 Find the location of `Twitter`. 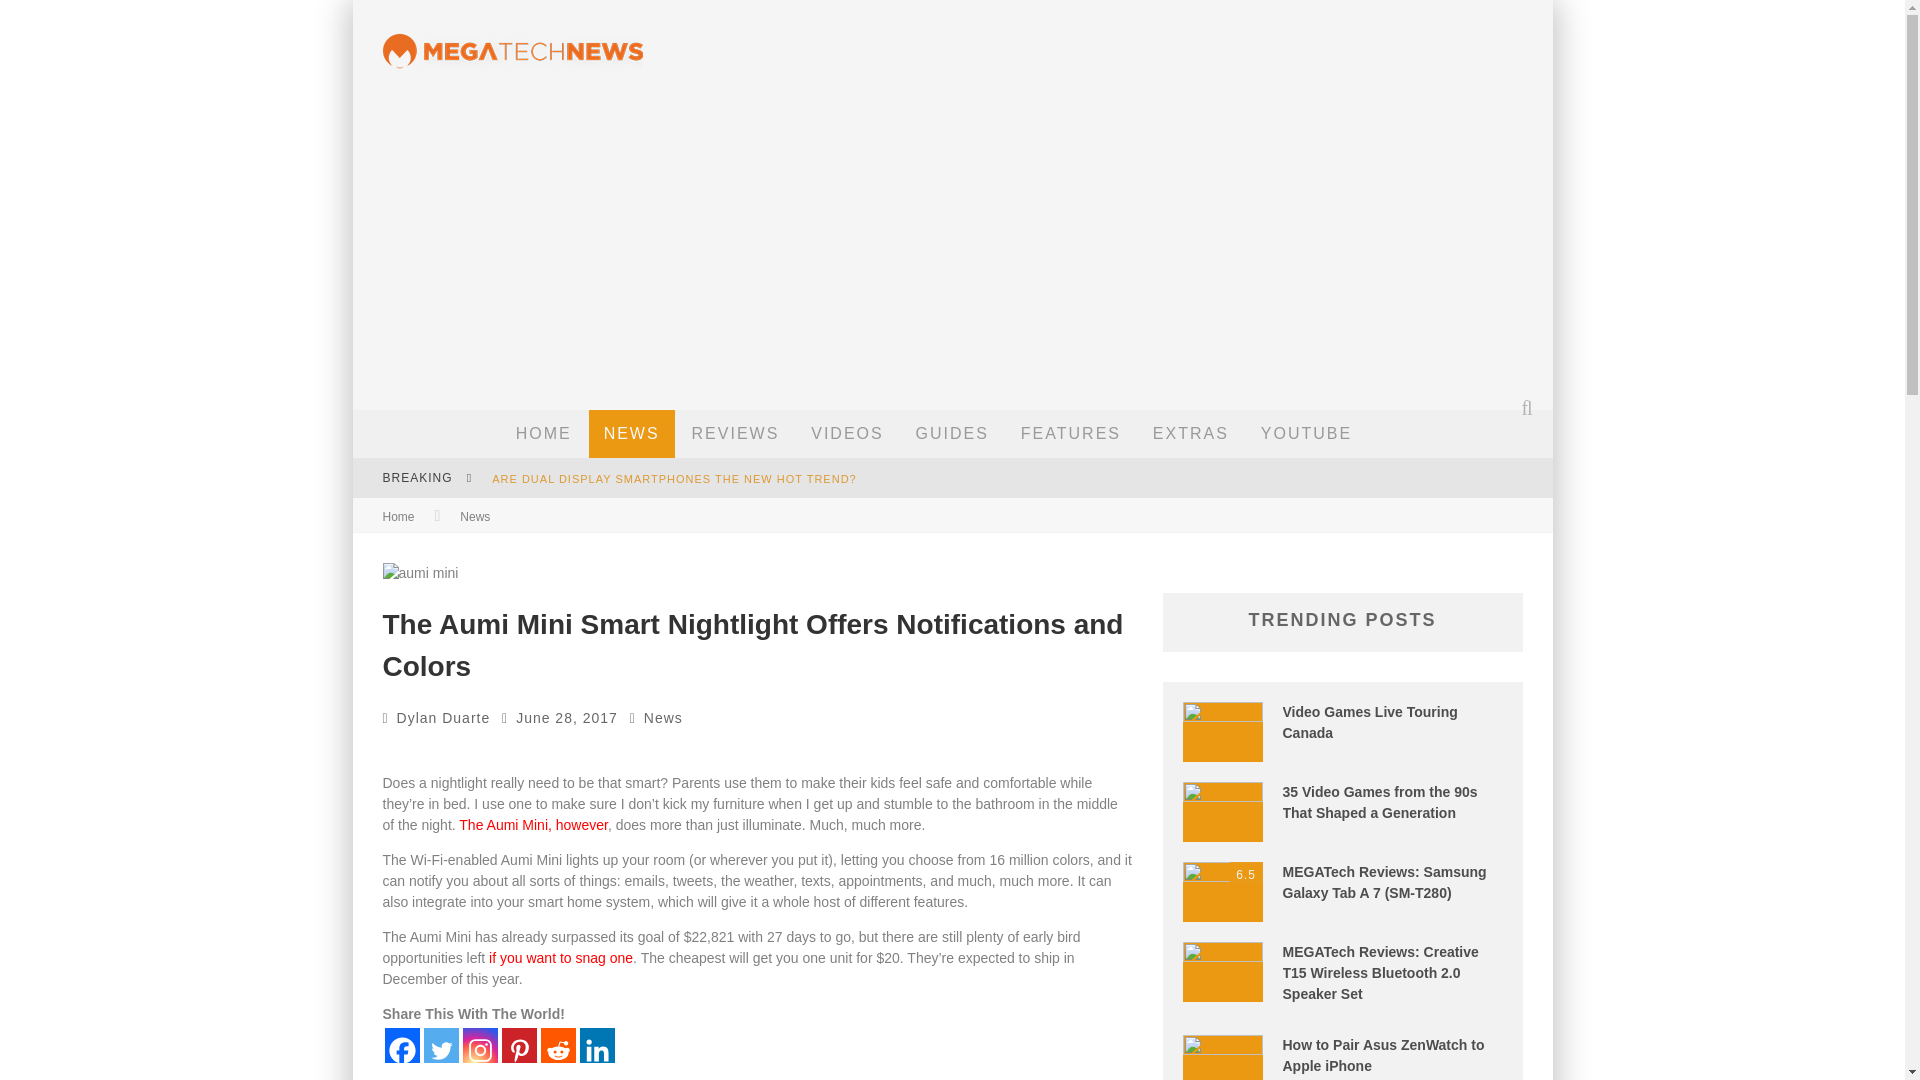

Twitter is located at coordinates (441, 1045).